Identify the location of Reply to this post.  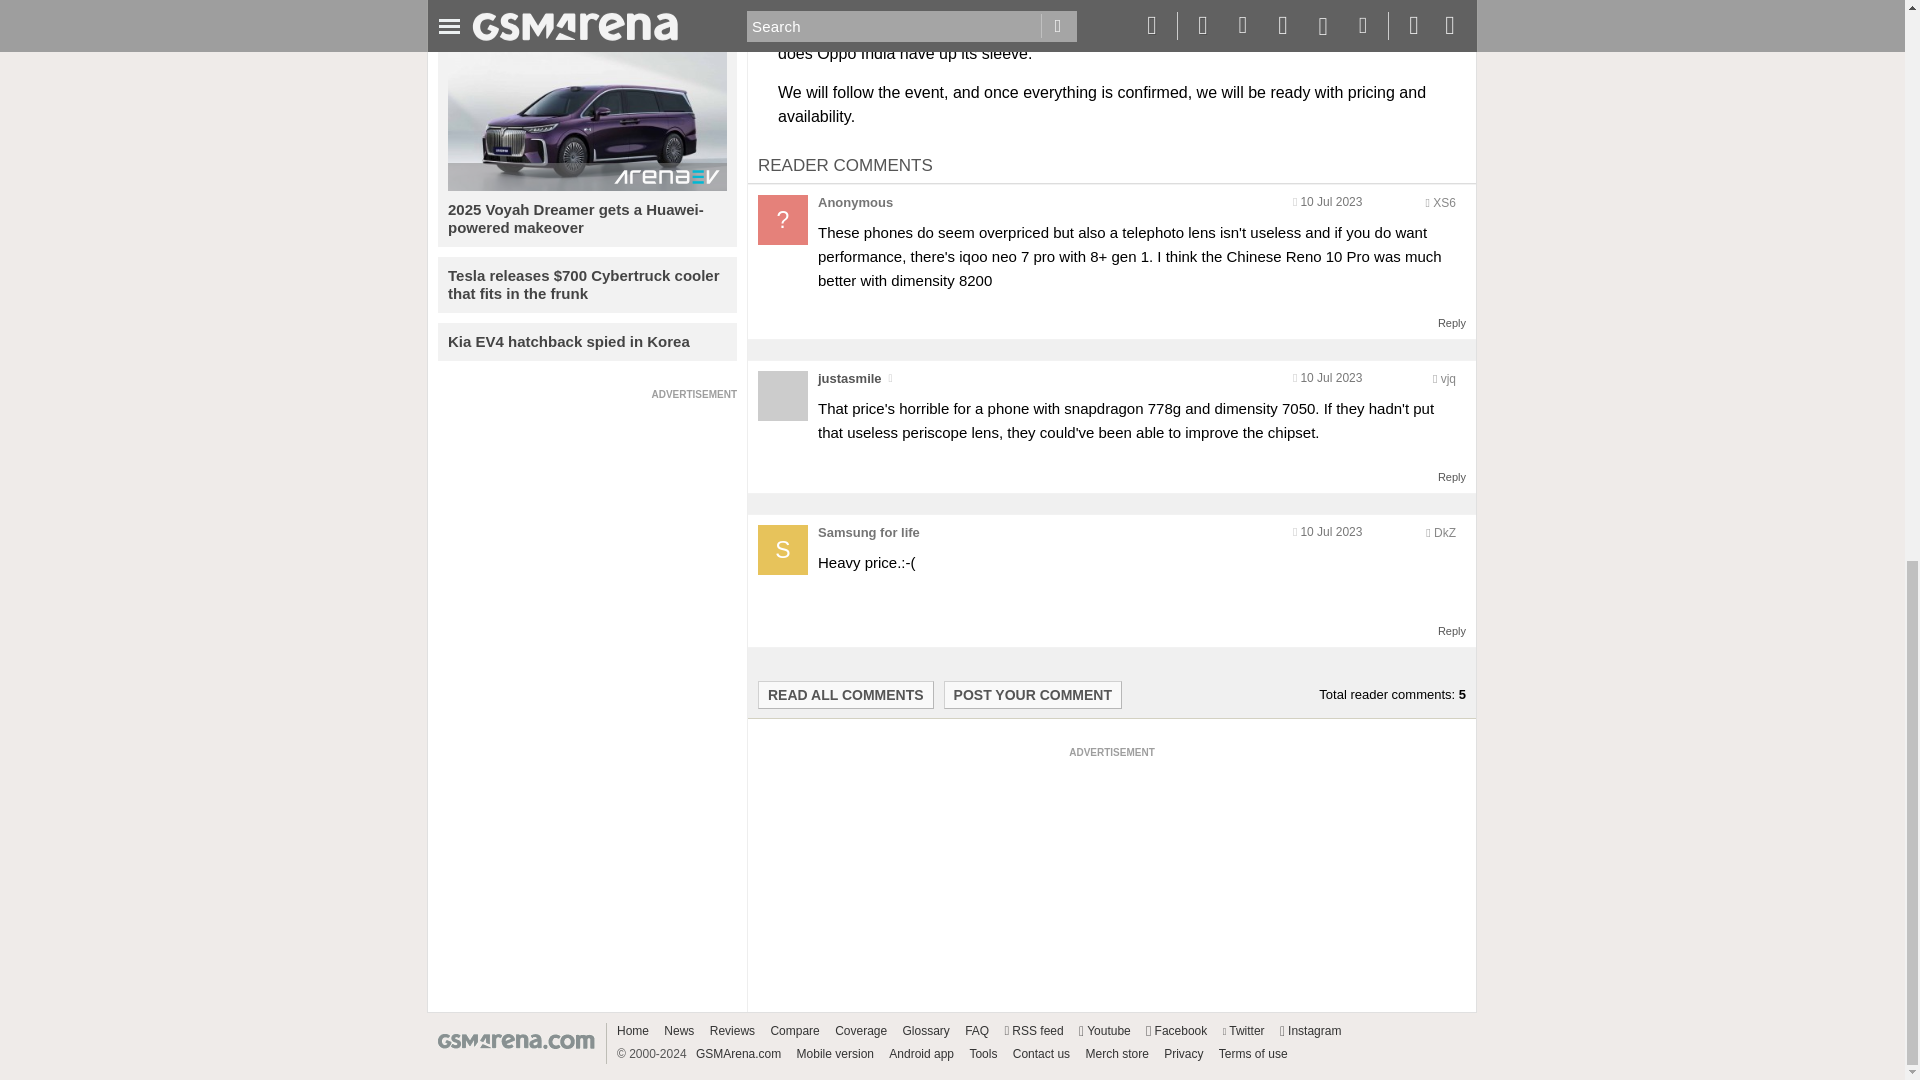
(1452, 323).